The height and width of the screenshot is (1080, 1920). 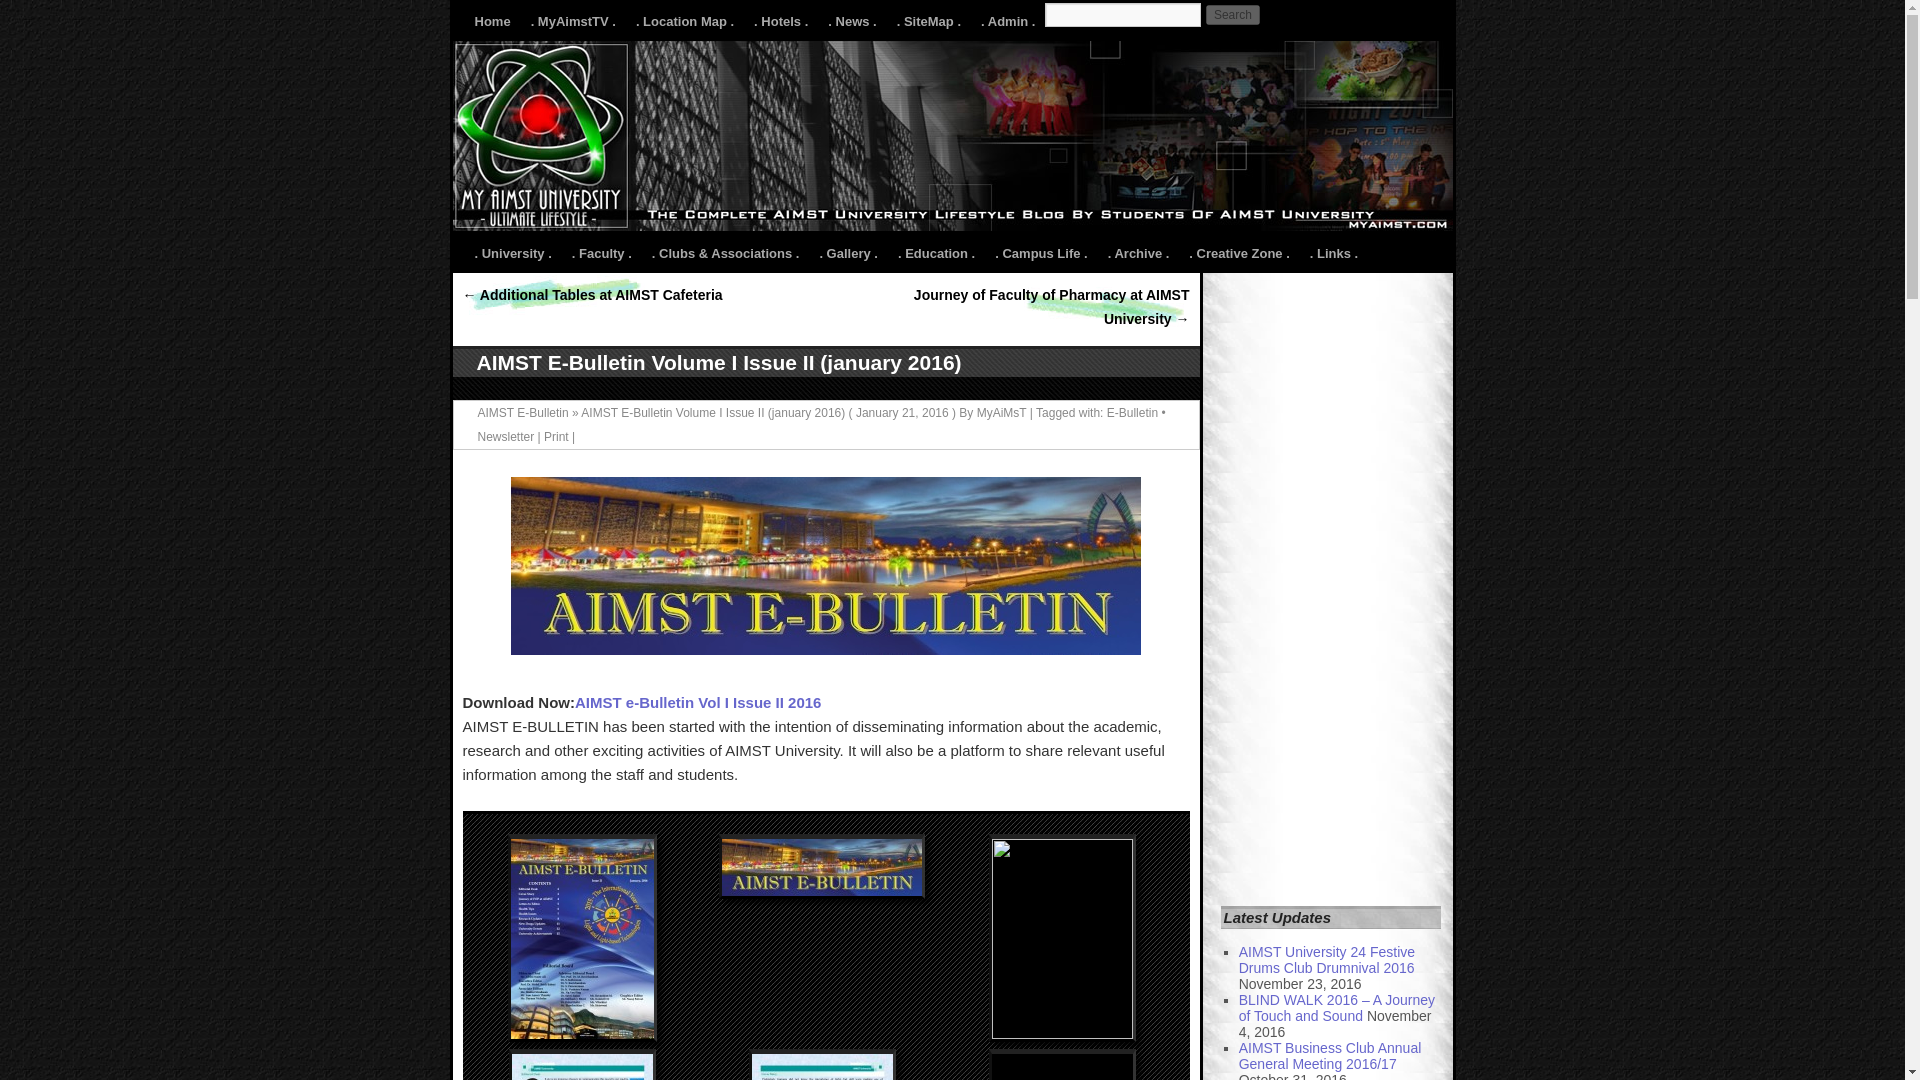 What do you see at coordinates (851, 22) in the screenshot?
I see `AIMST University On News` at bounding box center [851, 22].